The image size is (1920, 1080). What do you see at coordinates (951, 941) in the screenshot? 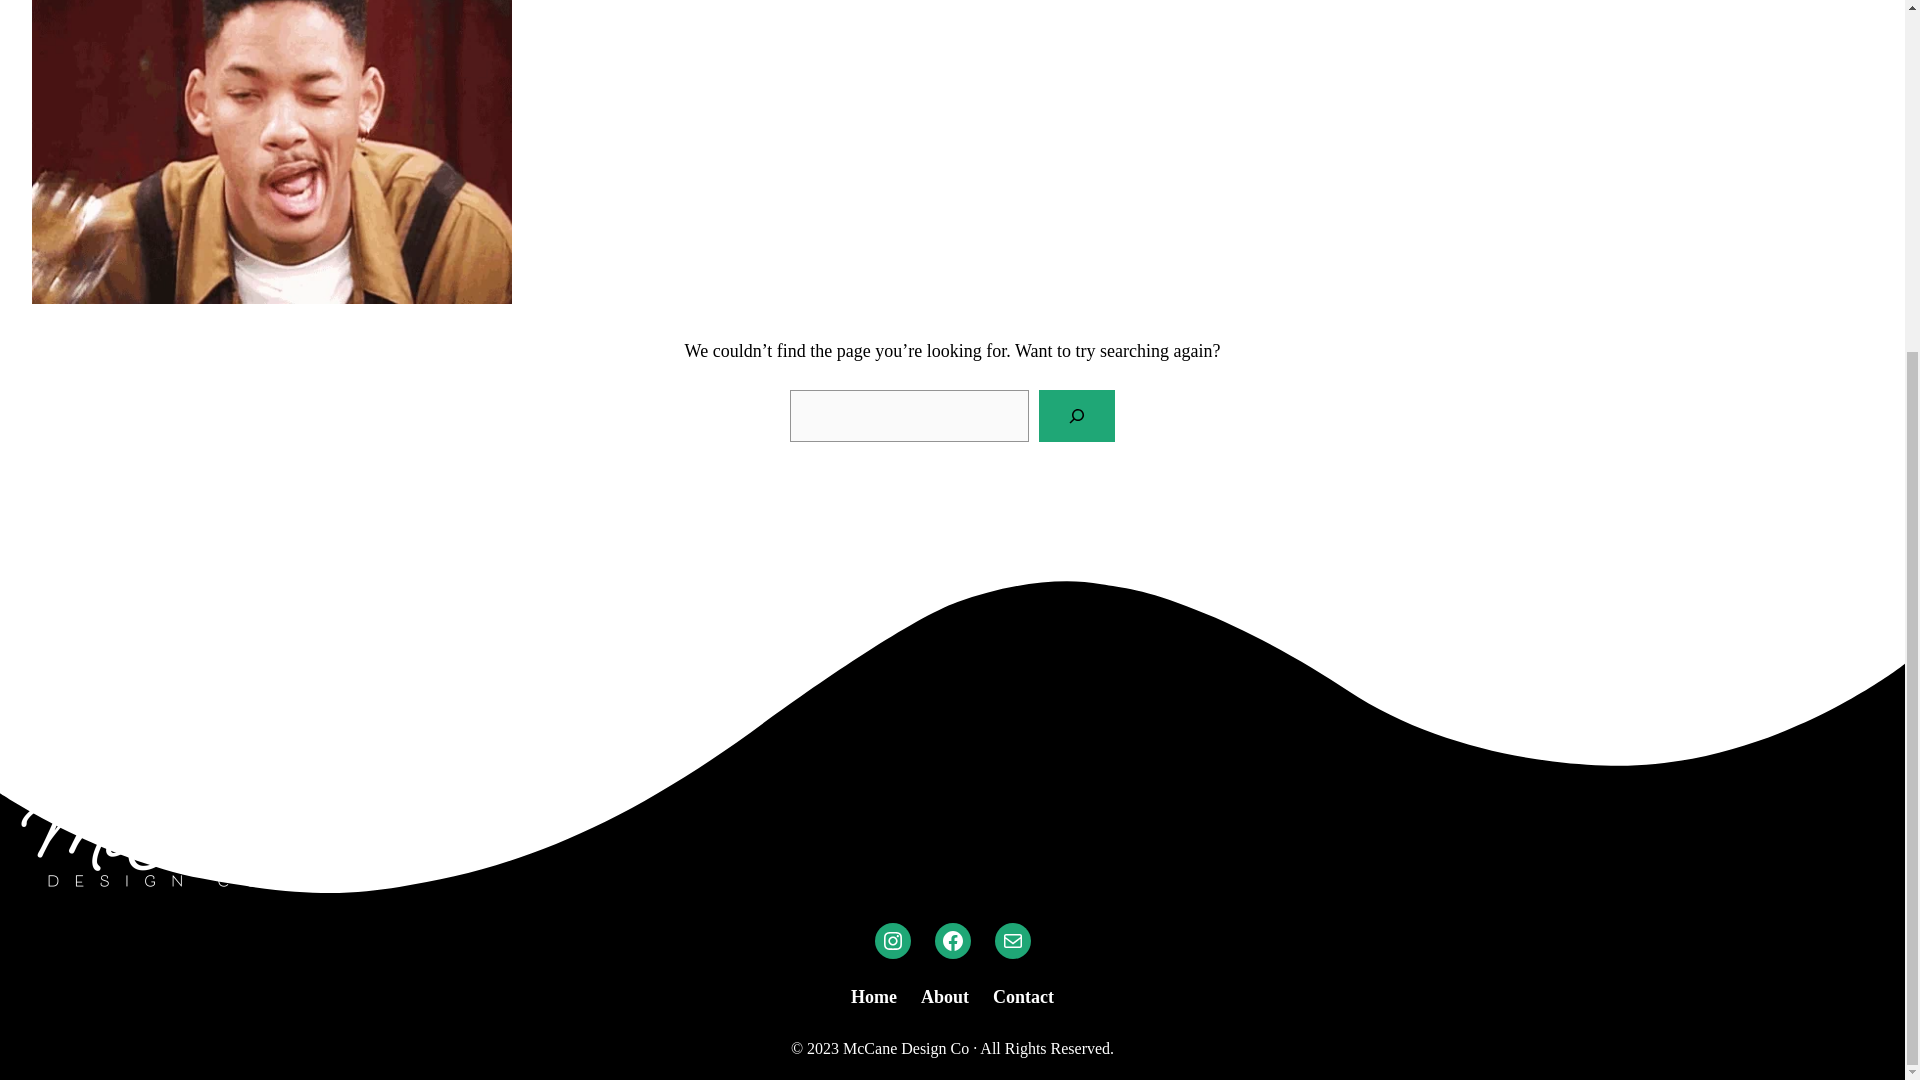
I see `Facebook` at bounding box center [951, 941].